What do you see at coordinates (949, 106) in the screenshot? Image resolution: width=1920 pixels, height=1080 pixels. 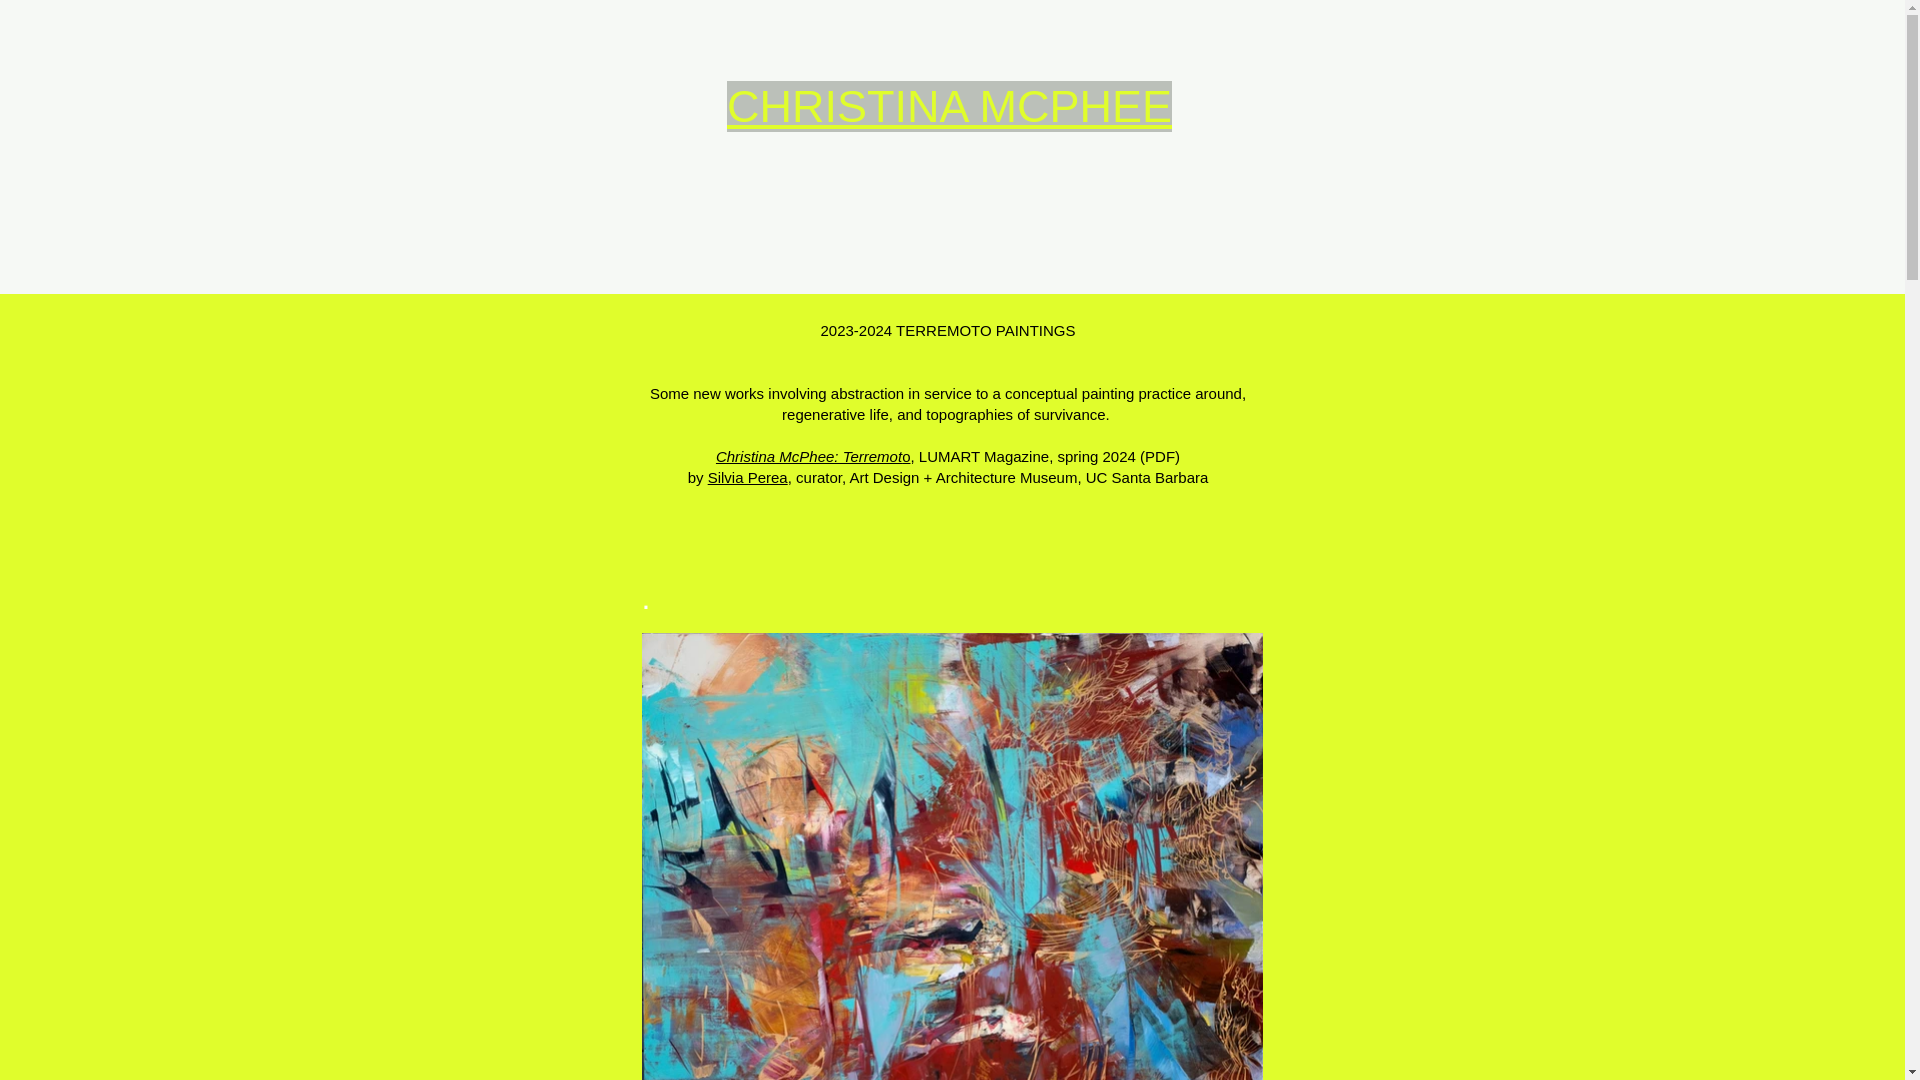 I see `CHRISTINA MCPHEE` at bounding box center [949, 106].